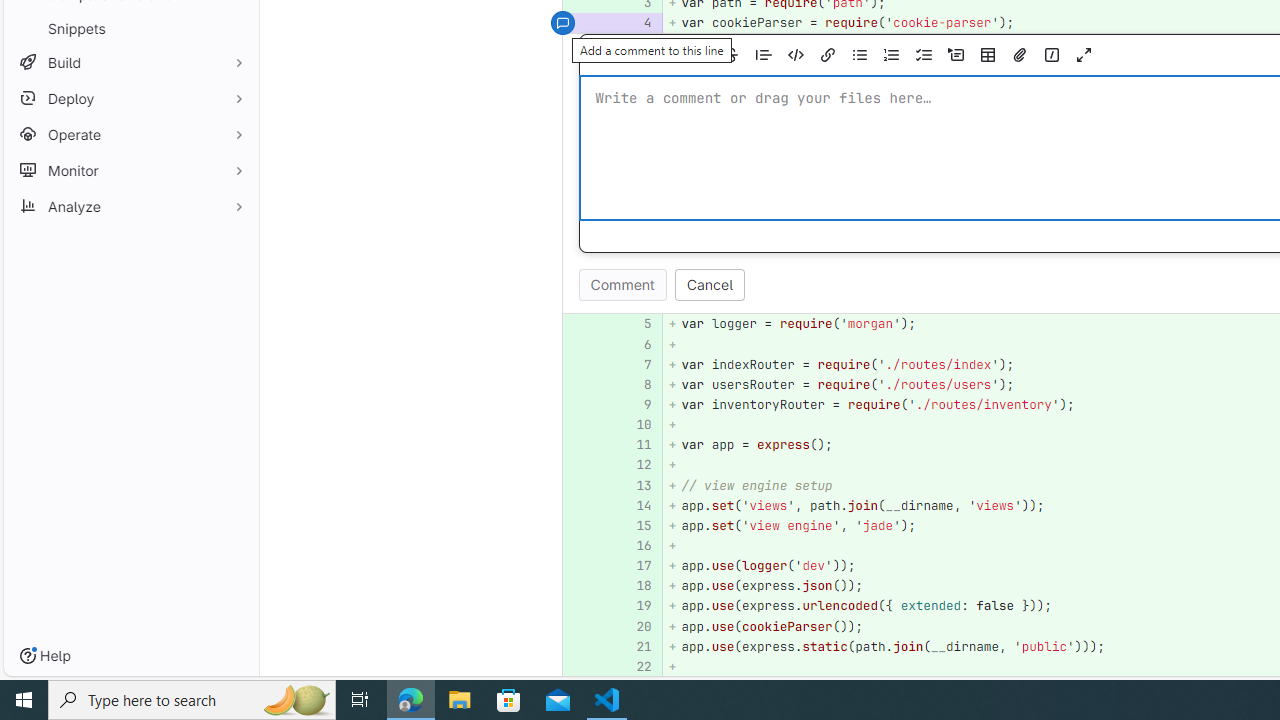 The image size is (1280, 720). I want to click on Comment, so click(622, 285).